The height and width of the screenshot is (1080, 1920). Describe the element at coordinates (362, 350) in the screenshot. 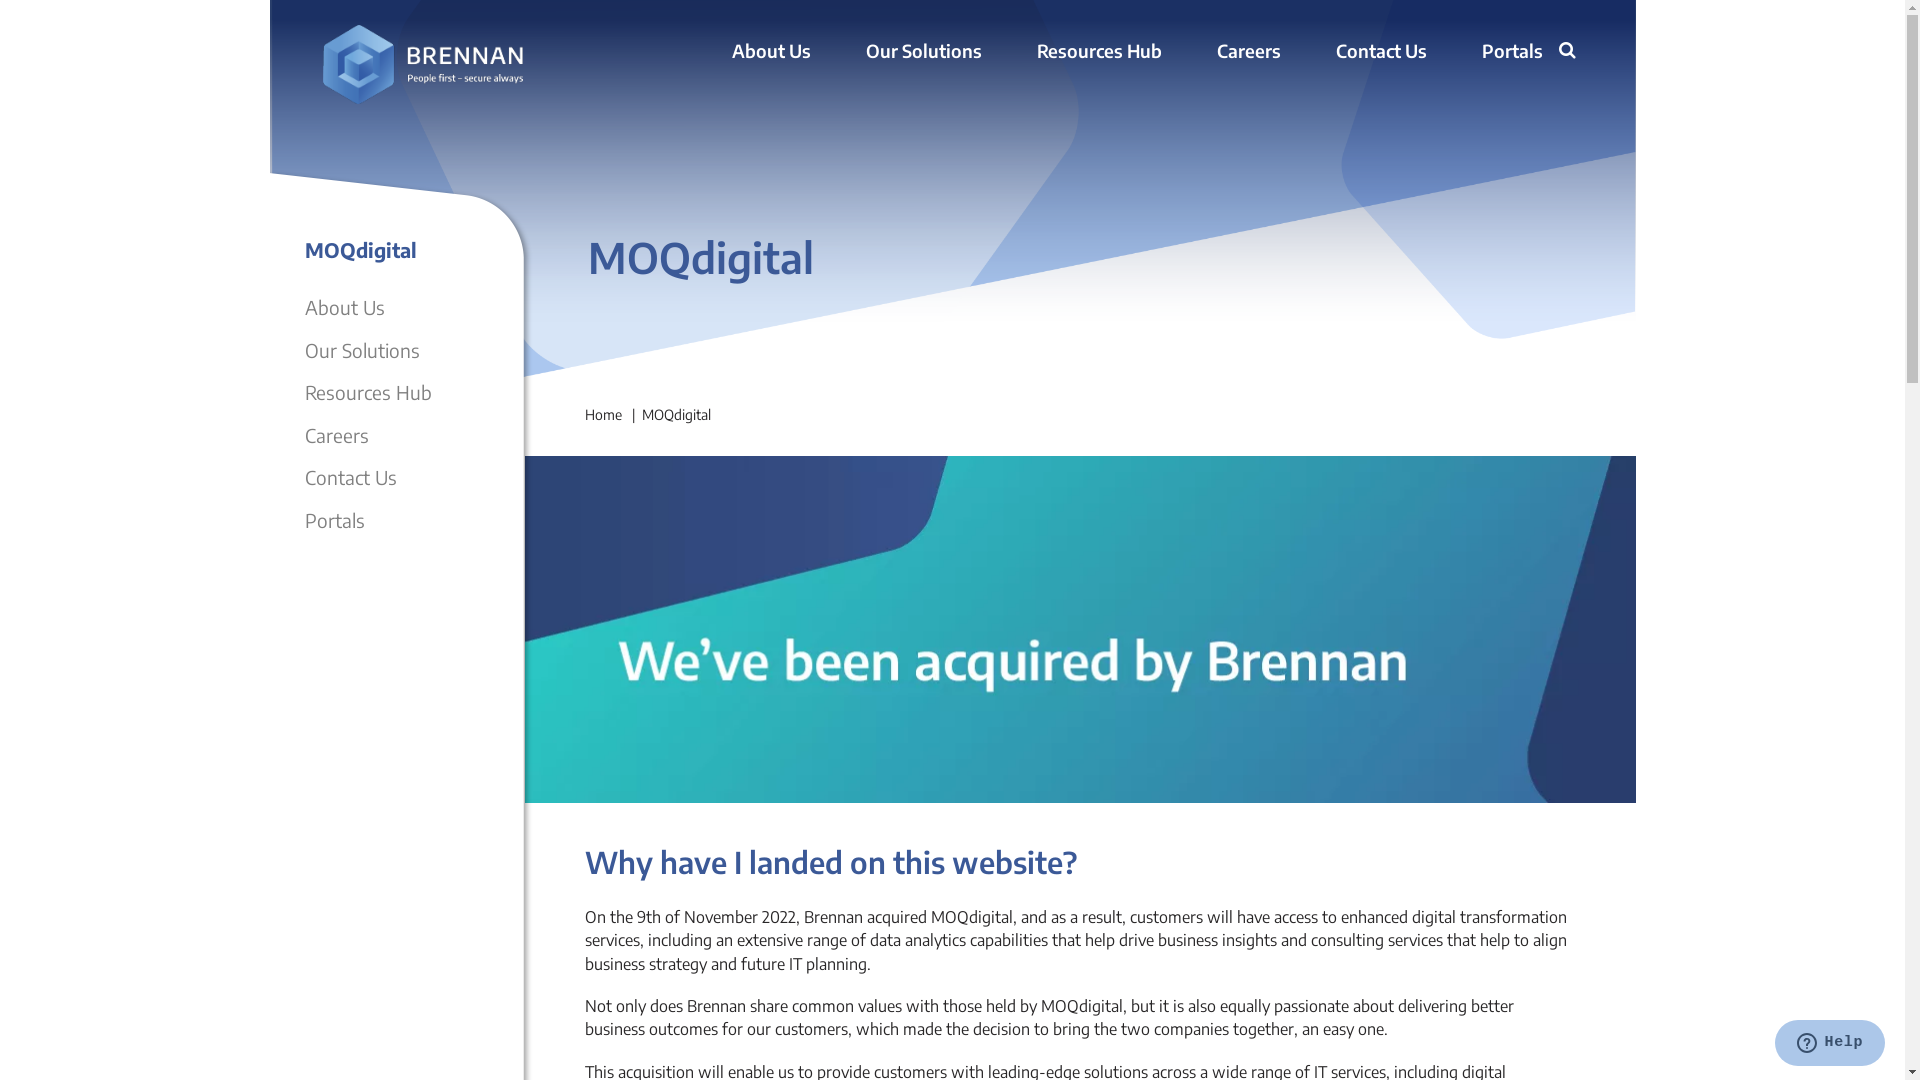

I see `Our Solutions` at that location.